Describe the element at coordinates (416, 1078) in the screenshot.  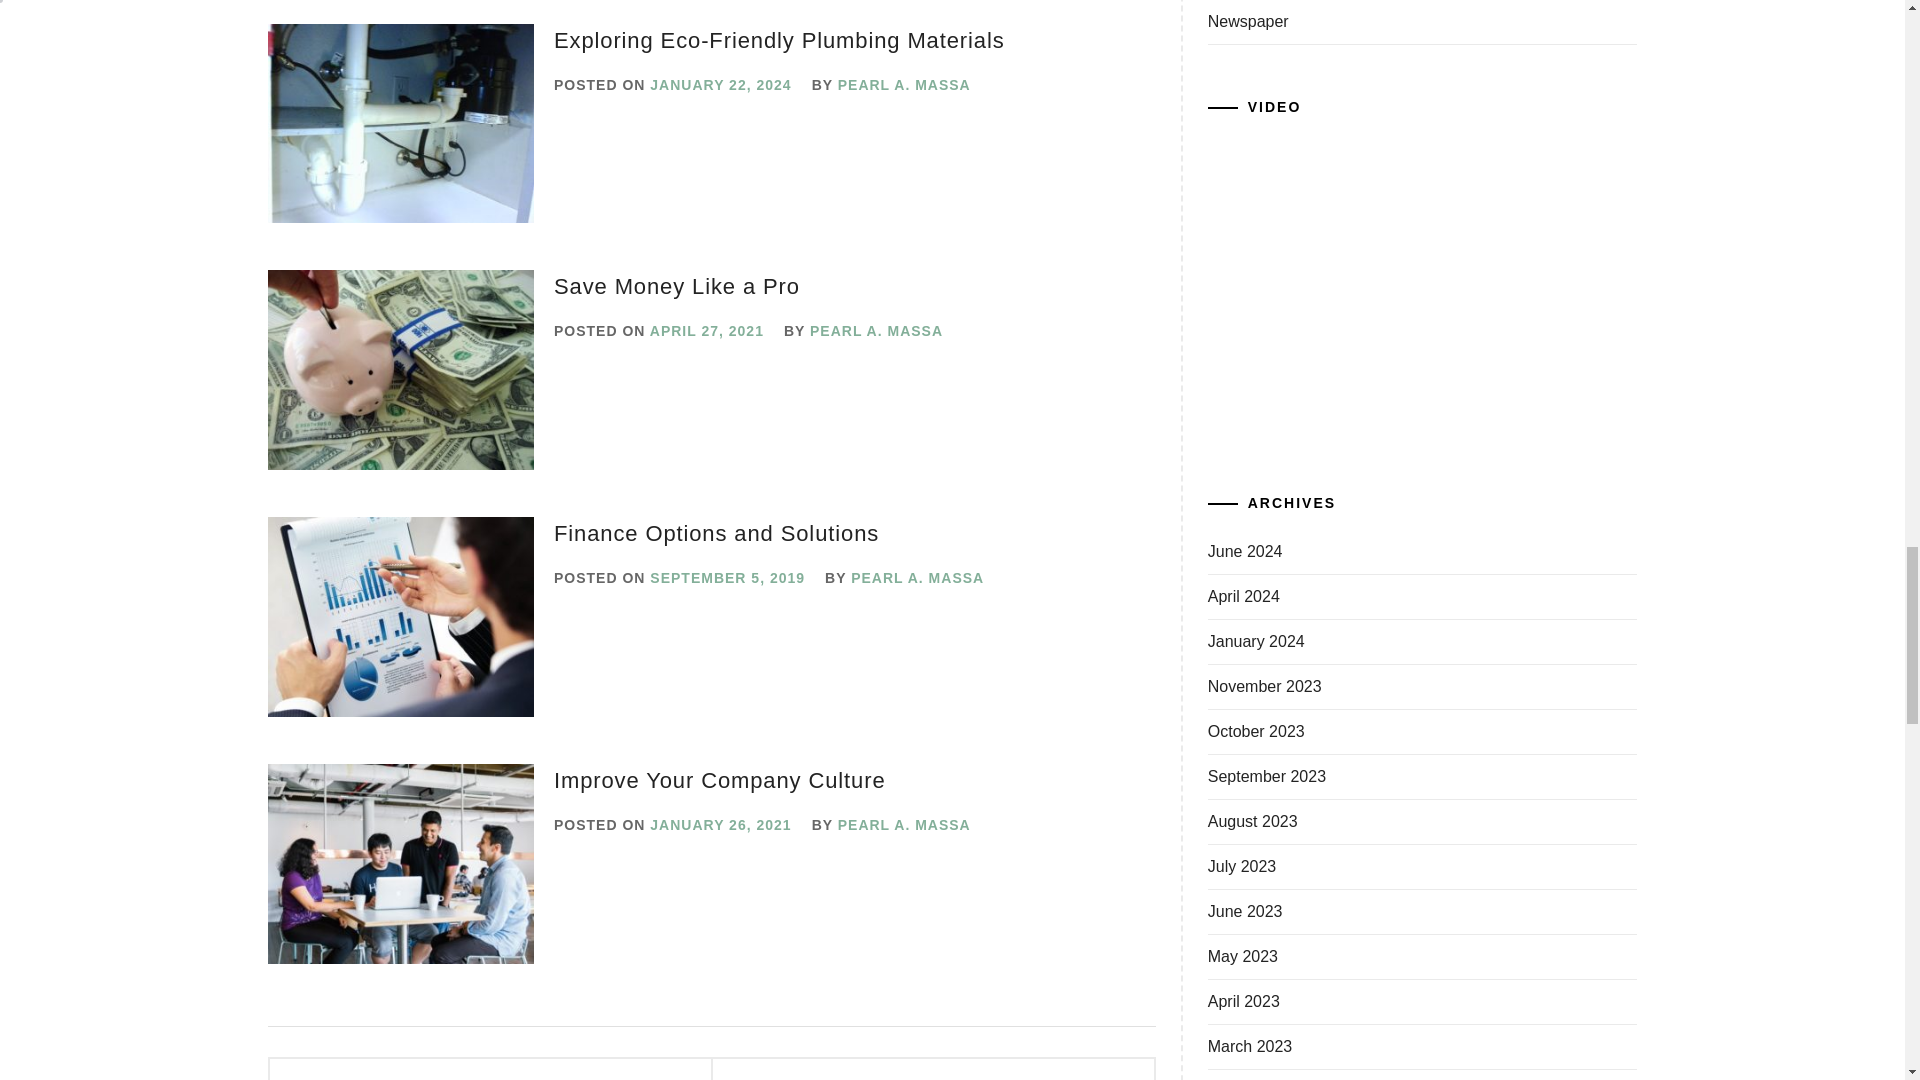
I see `BREAKFAST IS IMPORTANT` at that location.